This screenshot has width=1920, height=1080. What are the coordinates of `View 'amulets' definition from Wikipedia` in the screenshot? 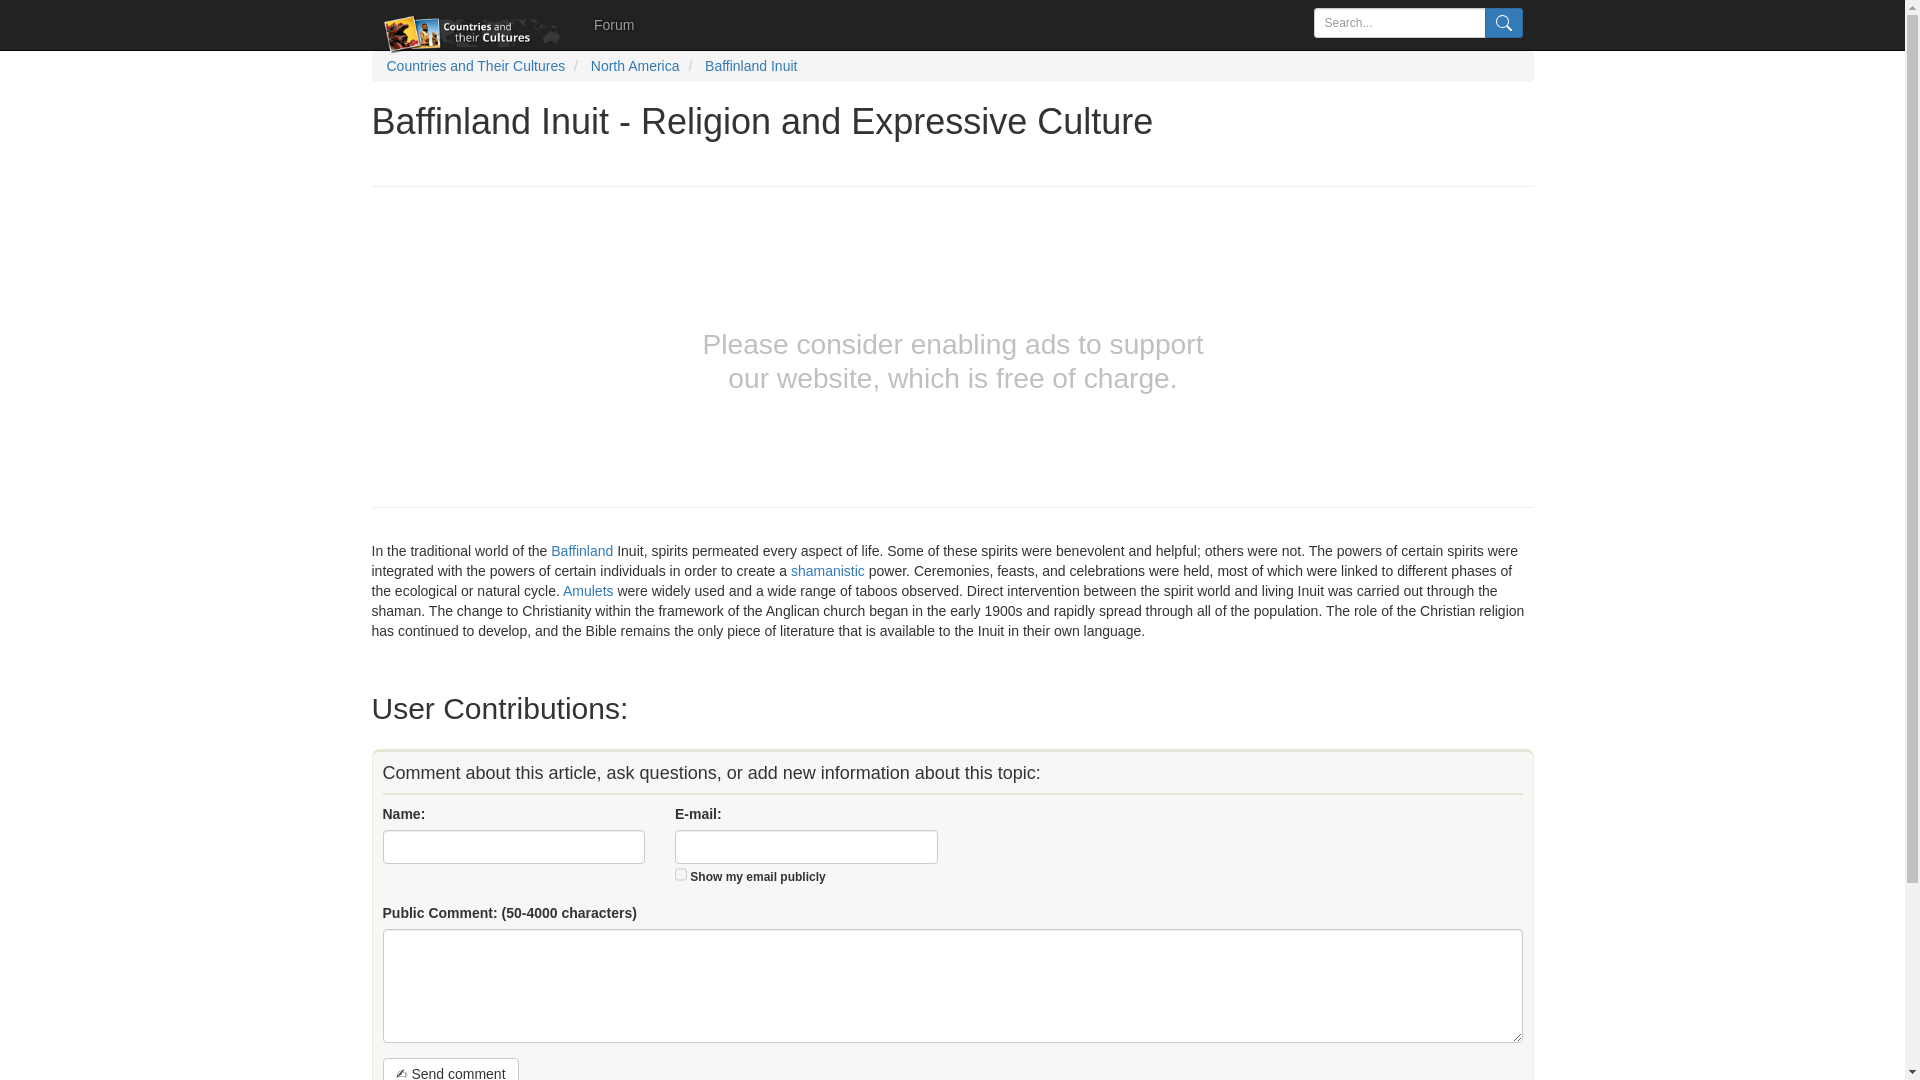 It's located at (588, 591).